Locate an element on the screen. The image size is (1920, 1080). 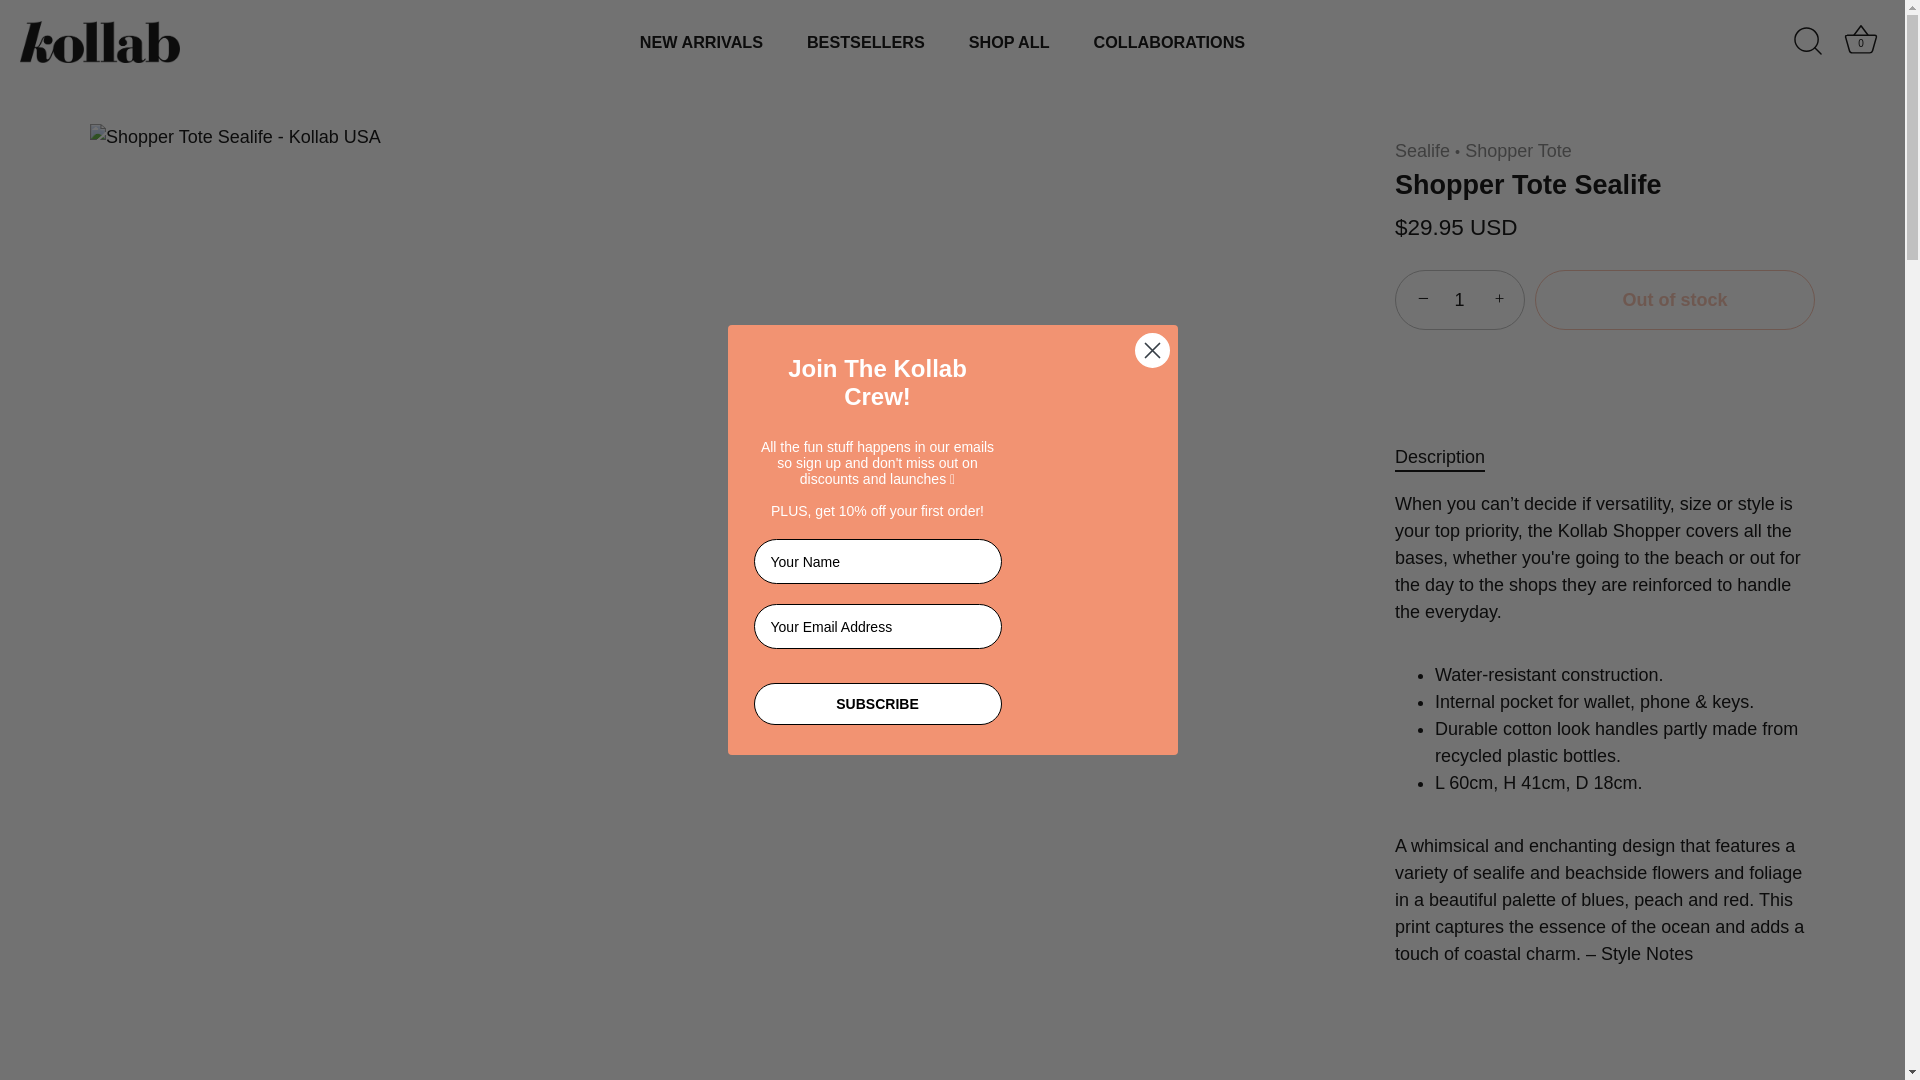
SHOP ALL is located at coordinates (1008, 41).